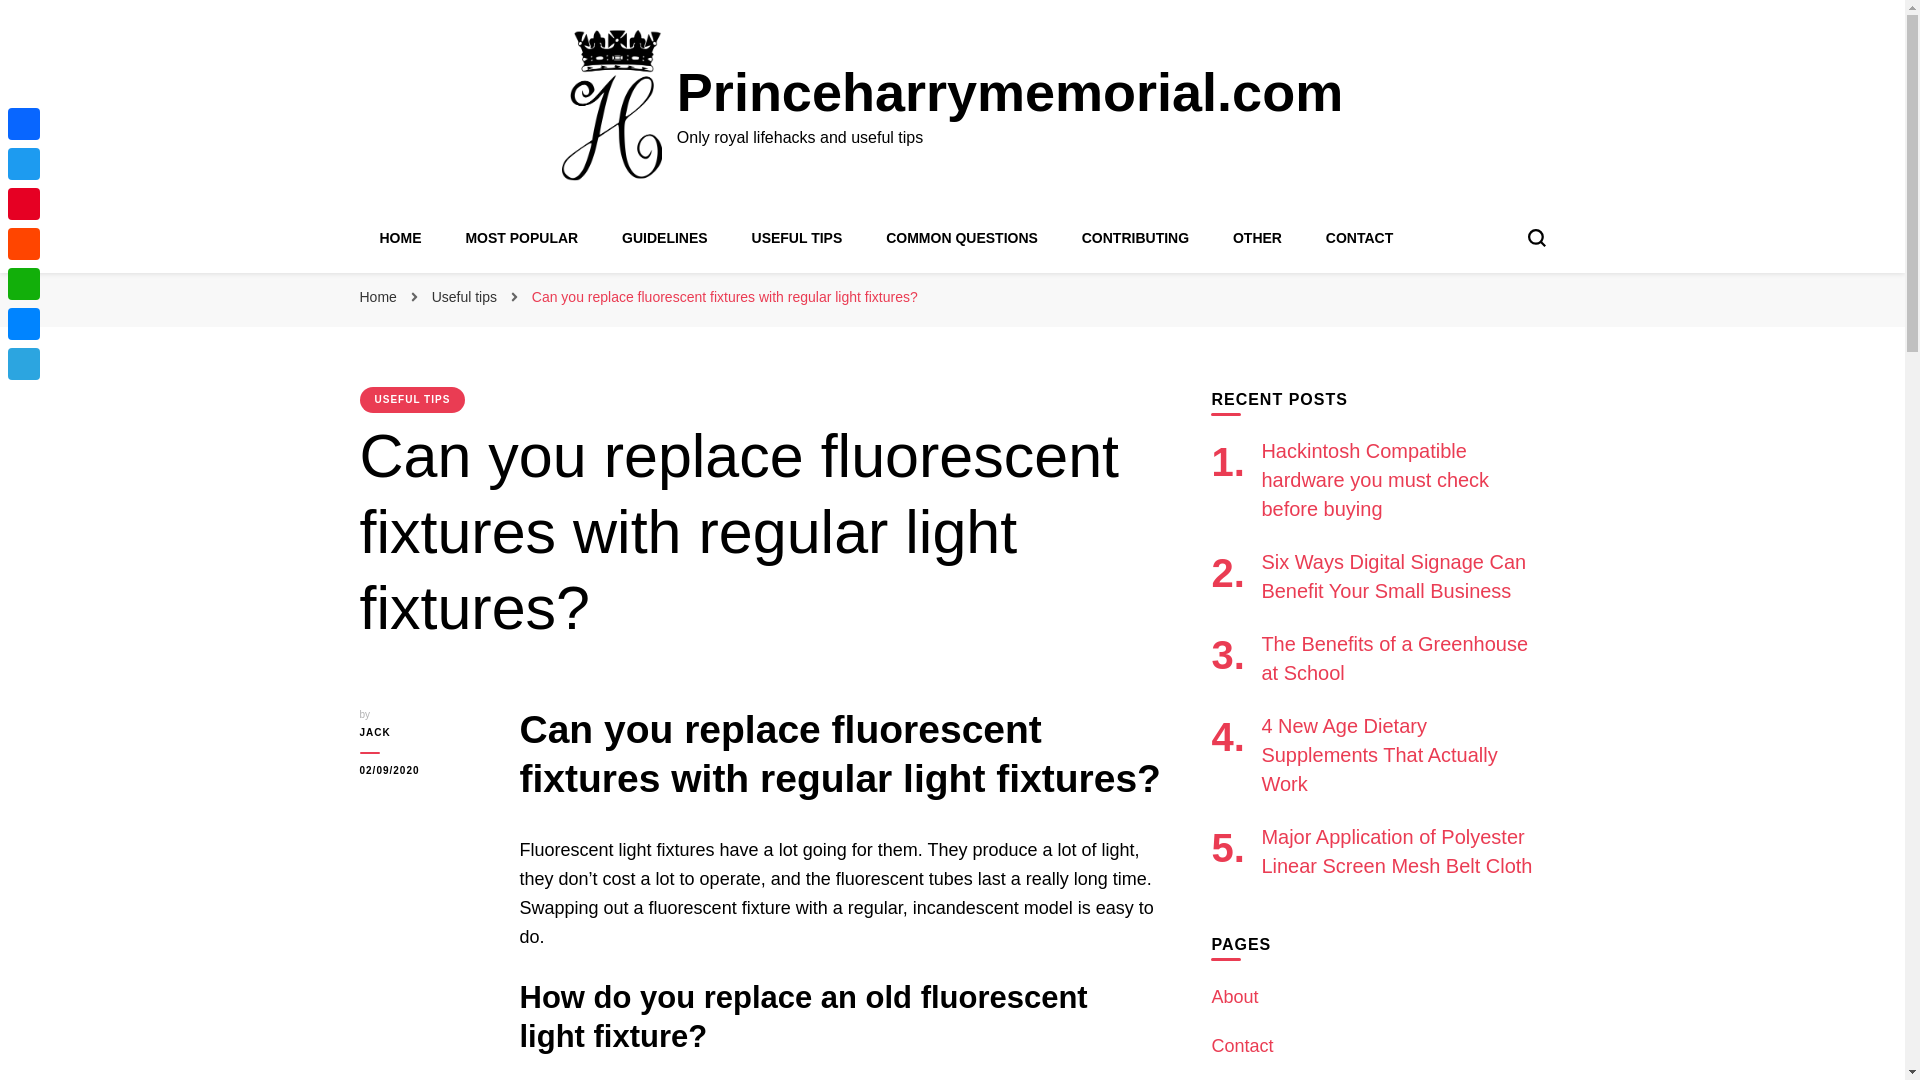 The image size is (1920, 1080). Describe the element at coordinates (1135, 238) in the screenshot. I see `CONTRIBUTING` at that location.